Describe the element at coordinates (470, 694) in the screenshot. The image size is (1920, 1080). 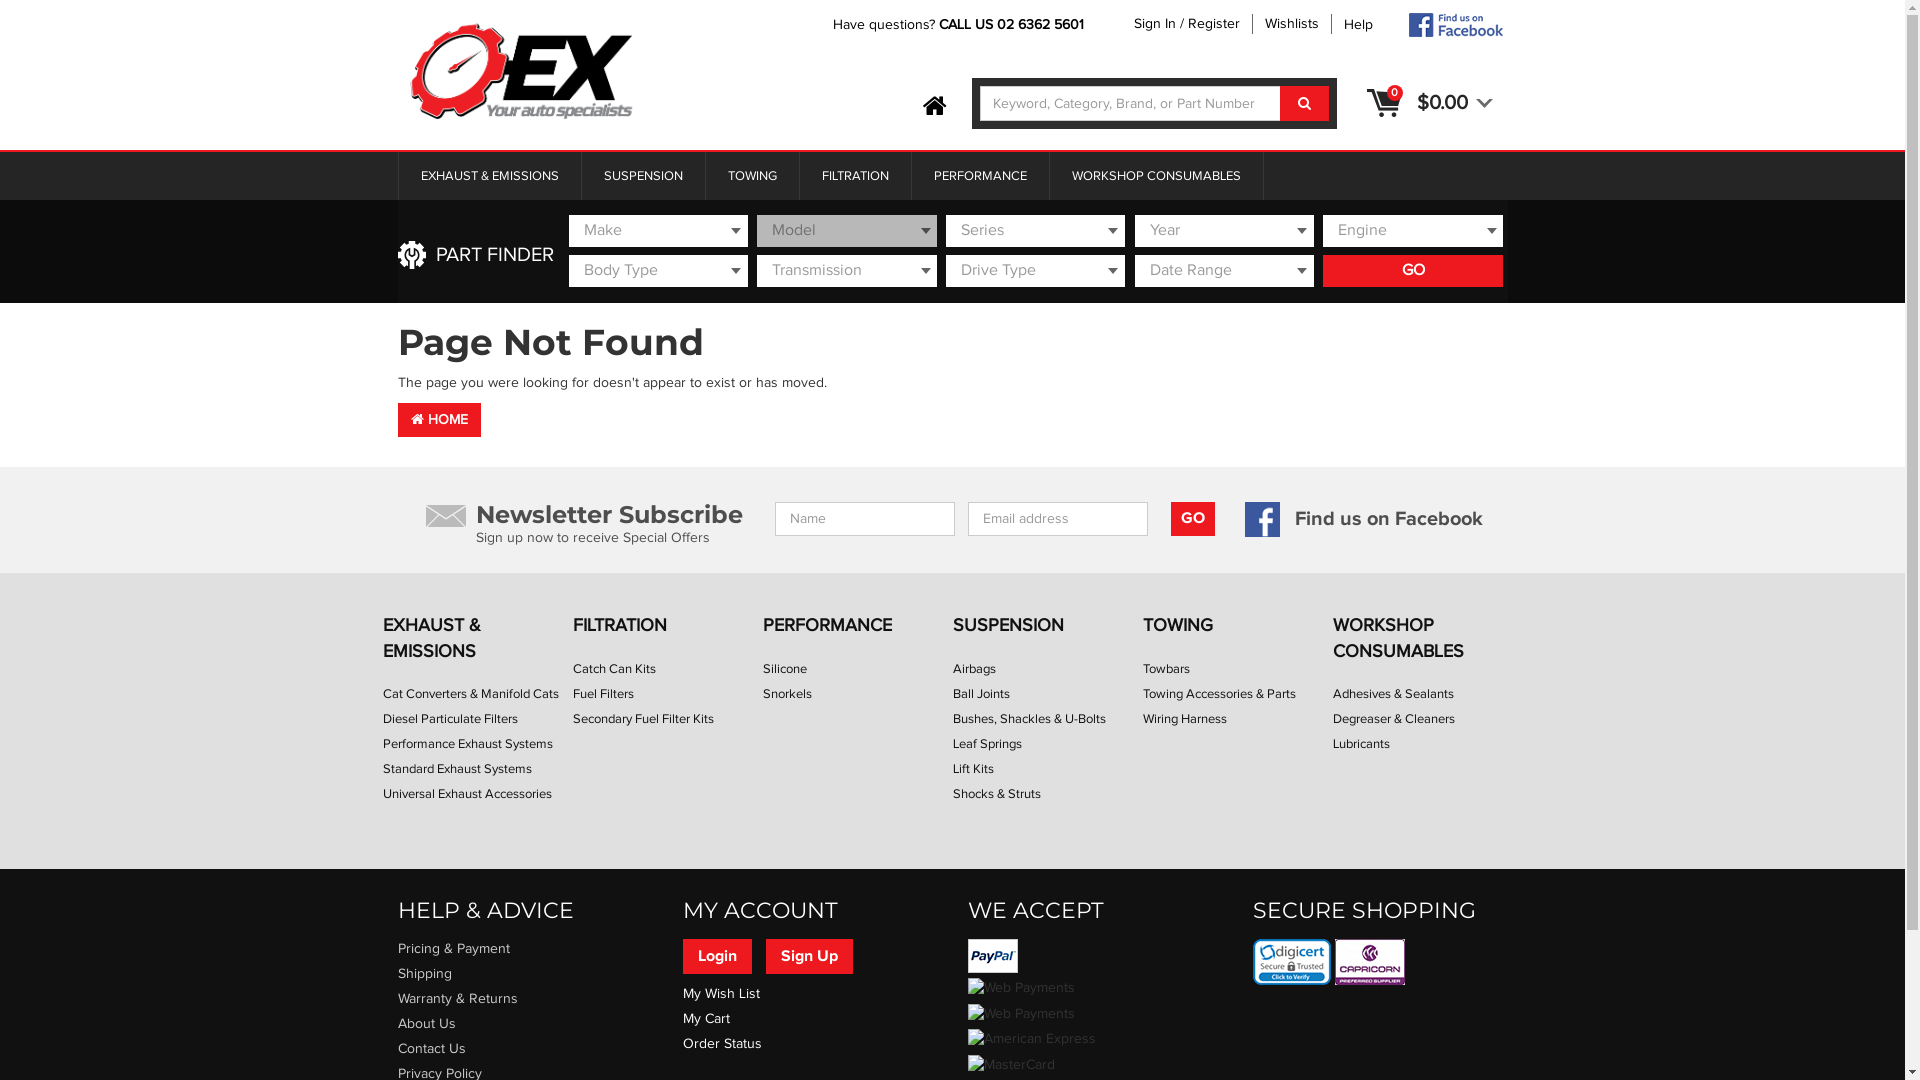
I see `Cat Converters & Manifold Cats` at that location.